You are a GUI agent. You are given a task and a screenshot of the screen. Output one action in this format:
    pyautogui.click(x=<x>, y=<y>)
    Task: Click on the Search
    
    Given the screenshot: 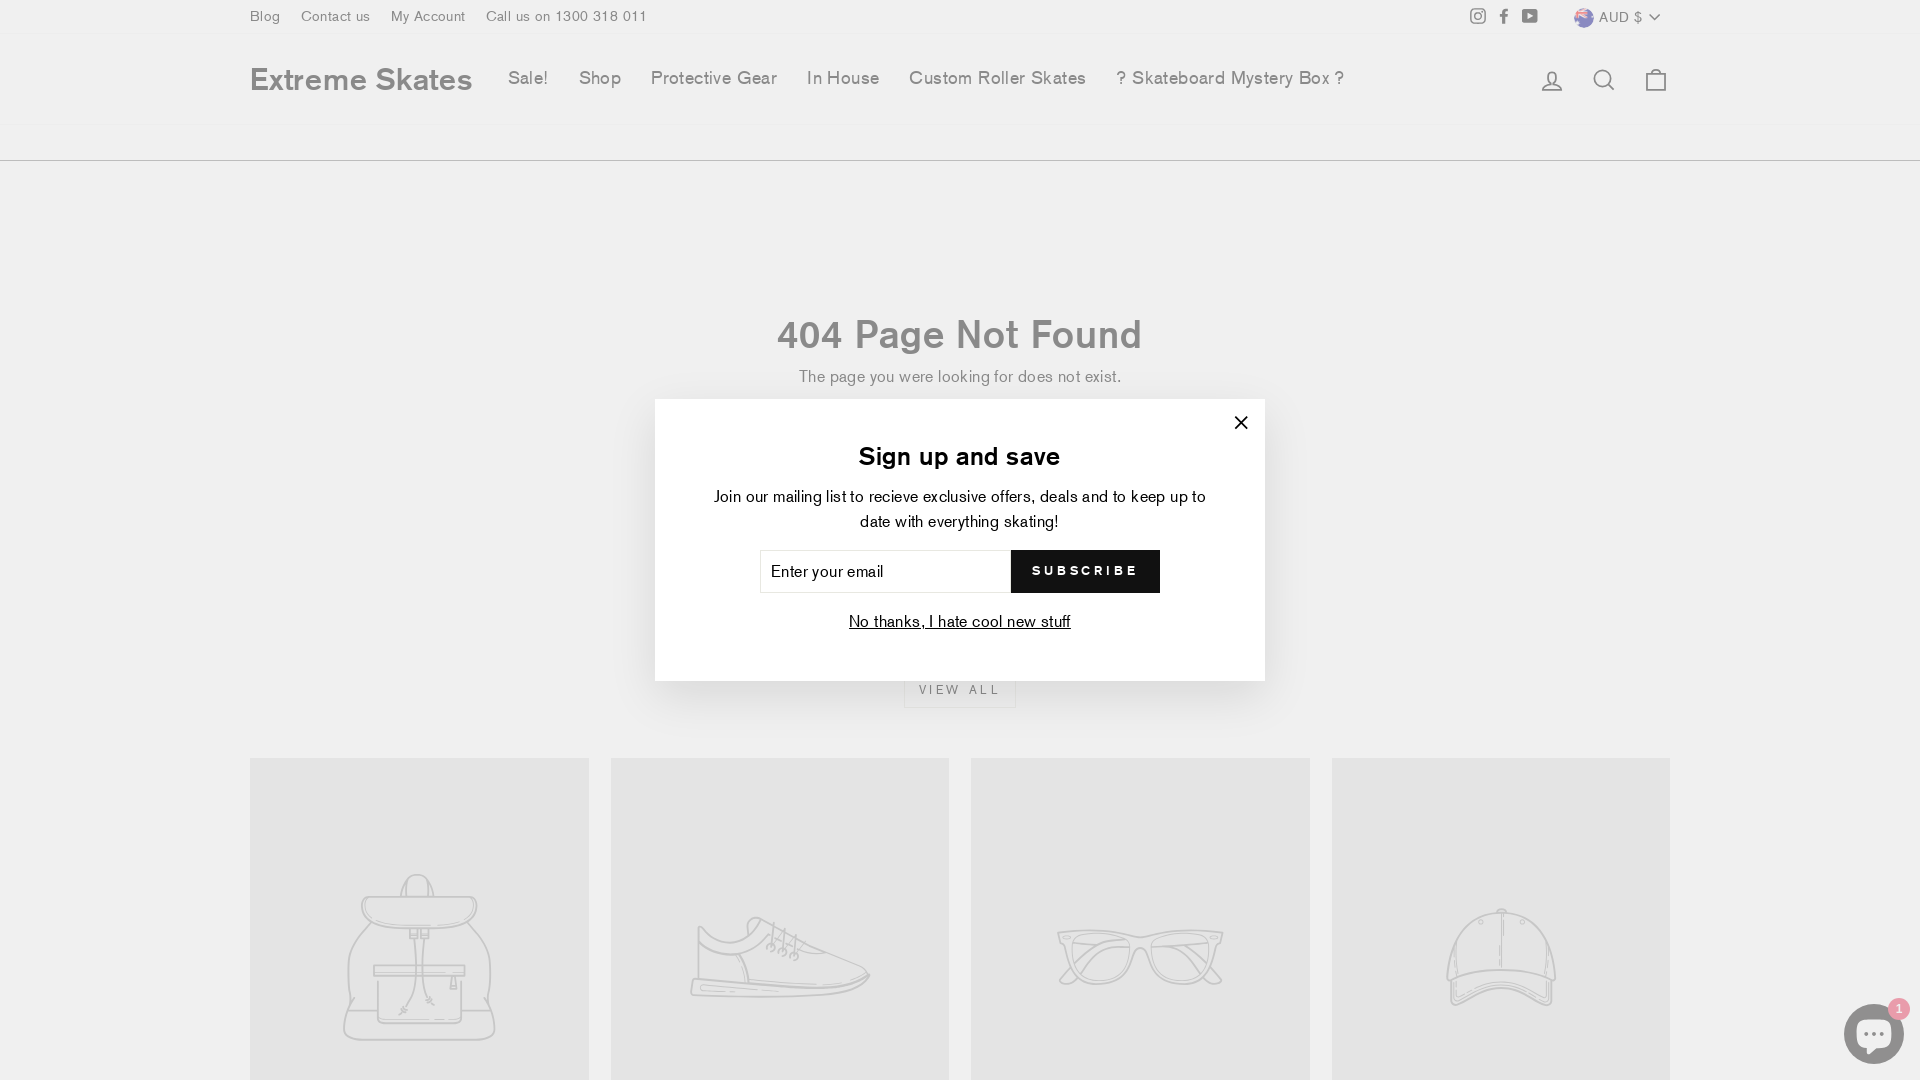 What is the action you would take?
    pyautogui.click(x=1604, y=78)
    